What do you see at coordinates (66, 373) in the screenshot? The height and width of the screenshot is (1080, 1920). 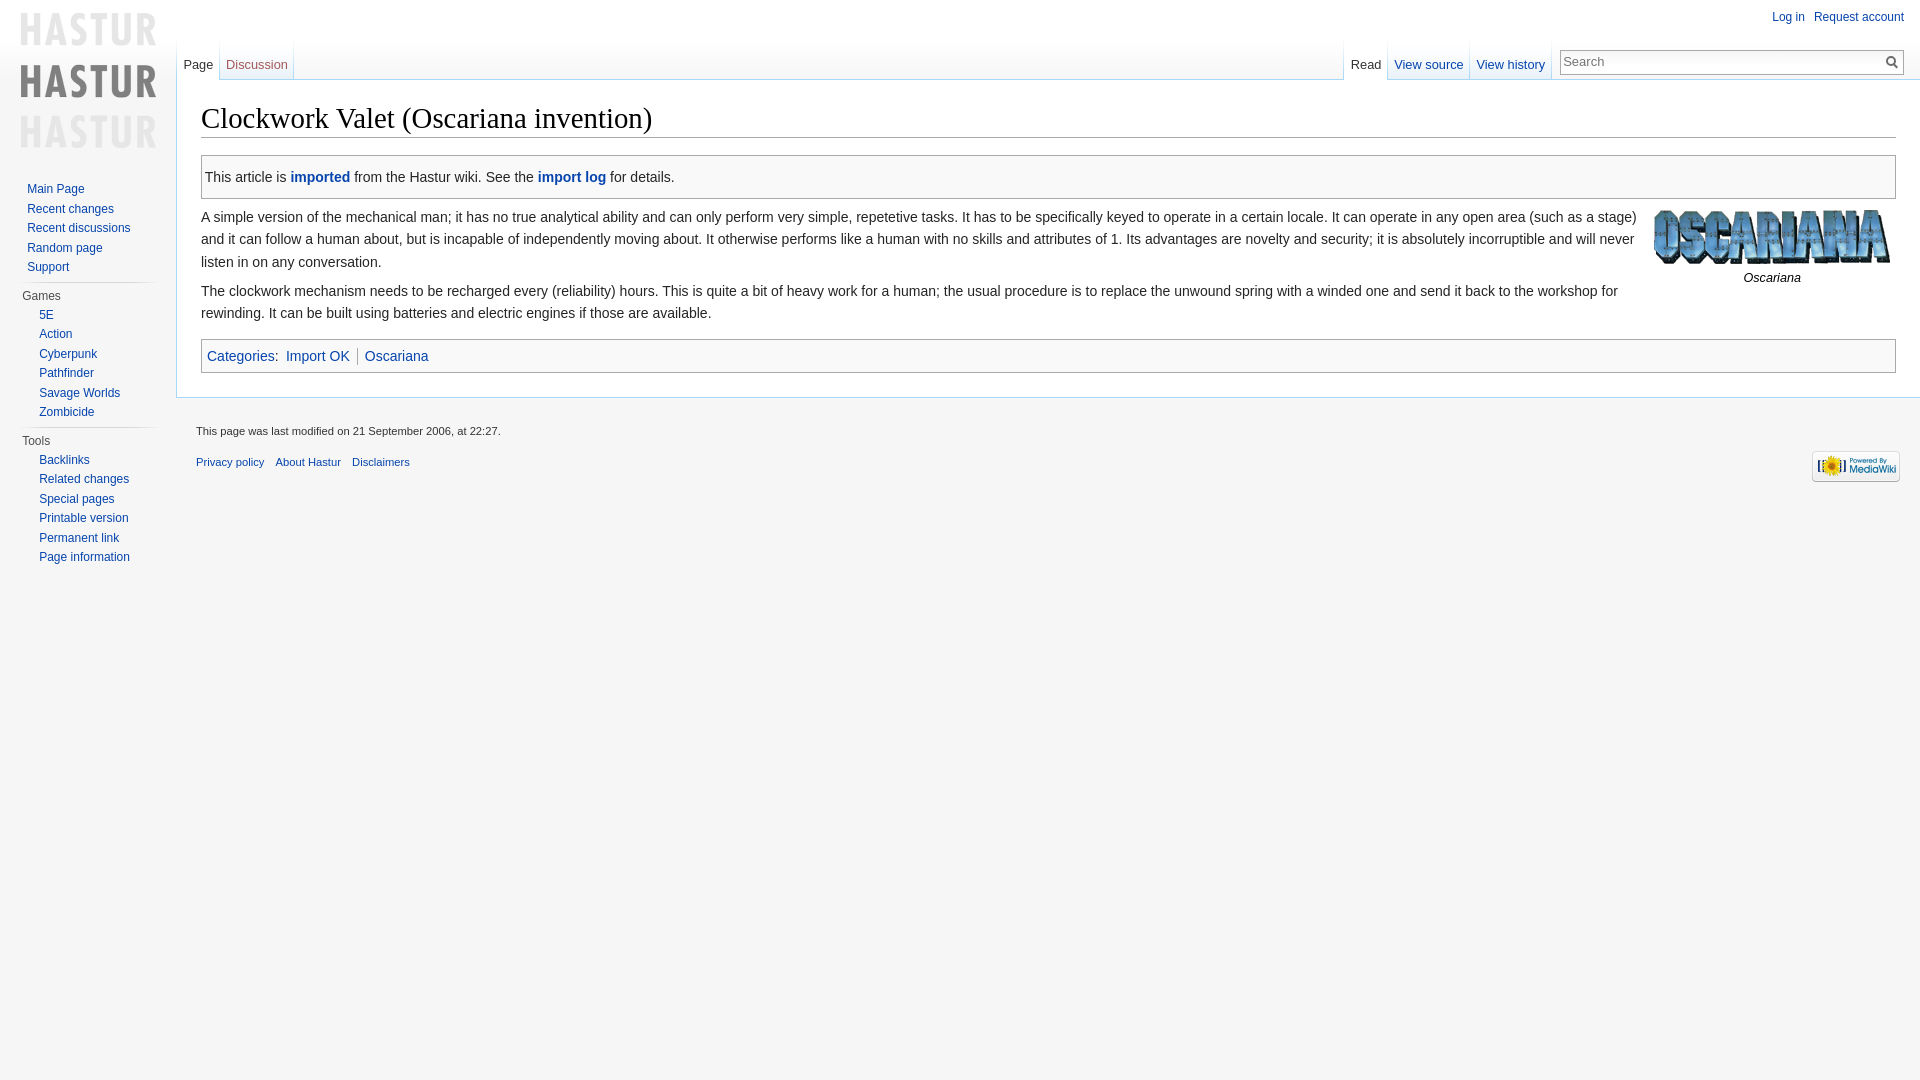 I see `Pathfinder` at bounding box center [66, 373].